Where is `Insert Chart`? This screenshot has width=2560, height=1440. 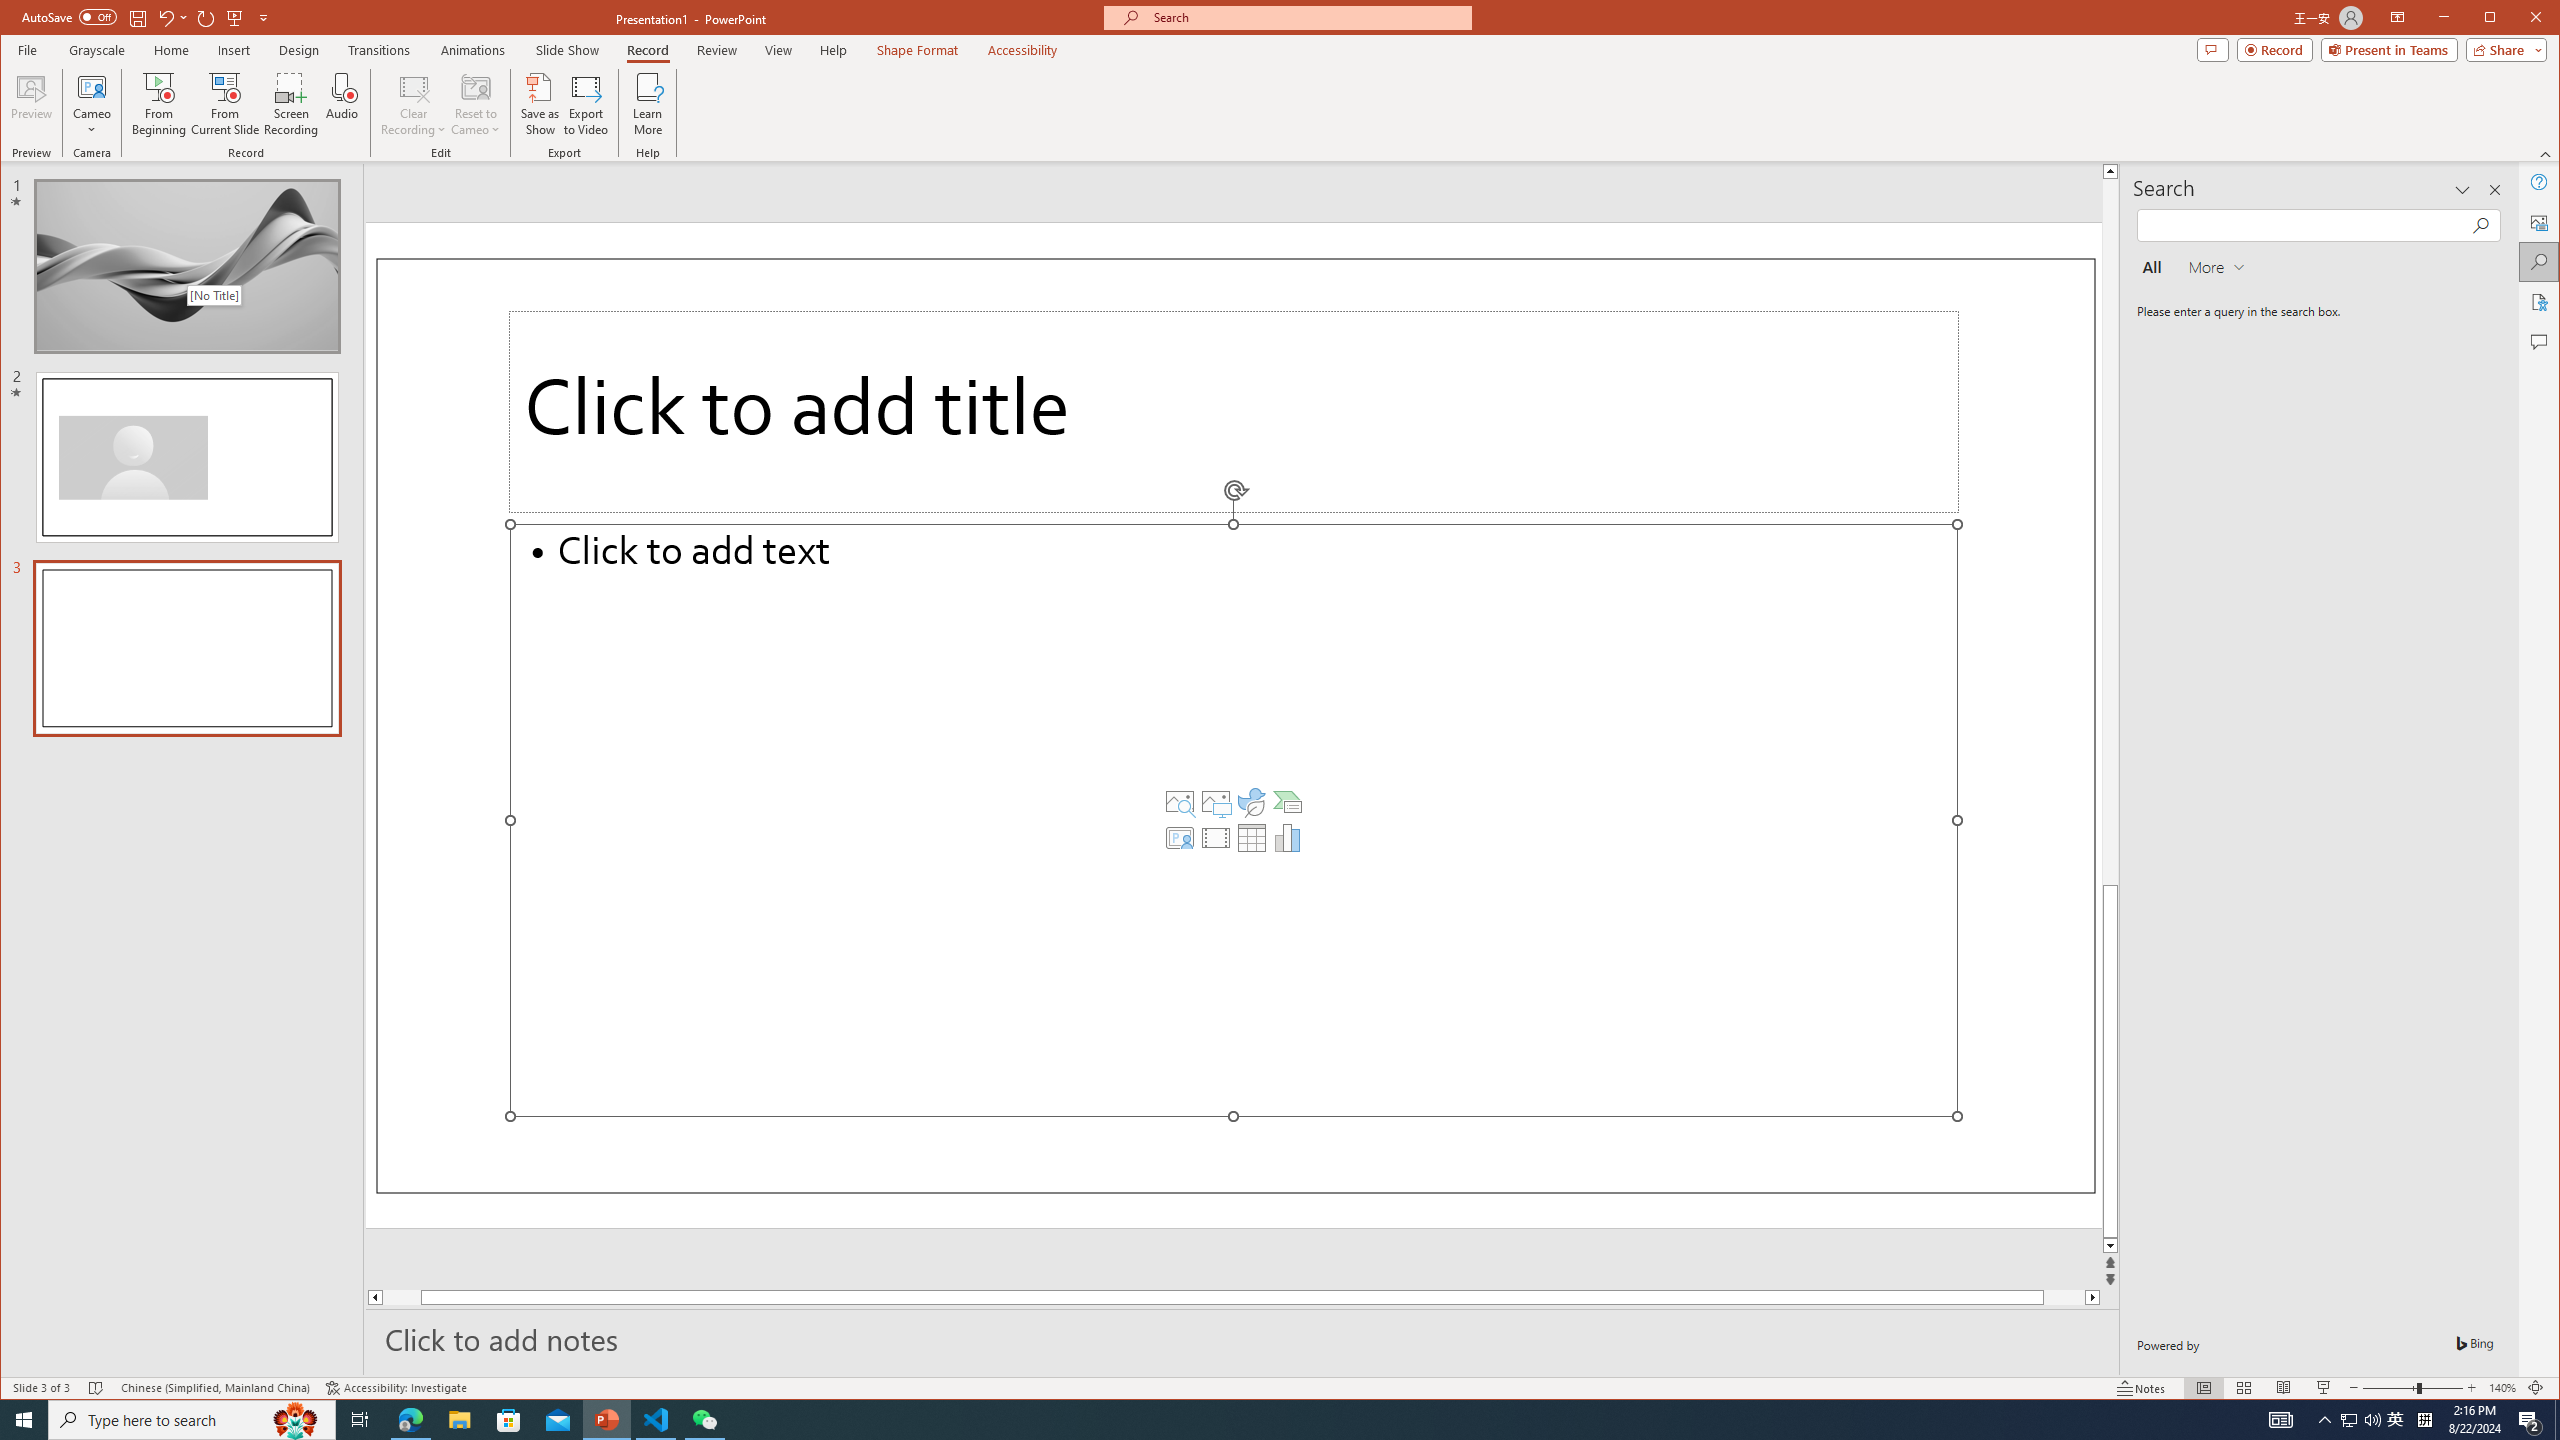 Insert Chart is located at coordinates (1288, 838).